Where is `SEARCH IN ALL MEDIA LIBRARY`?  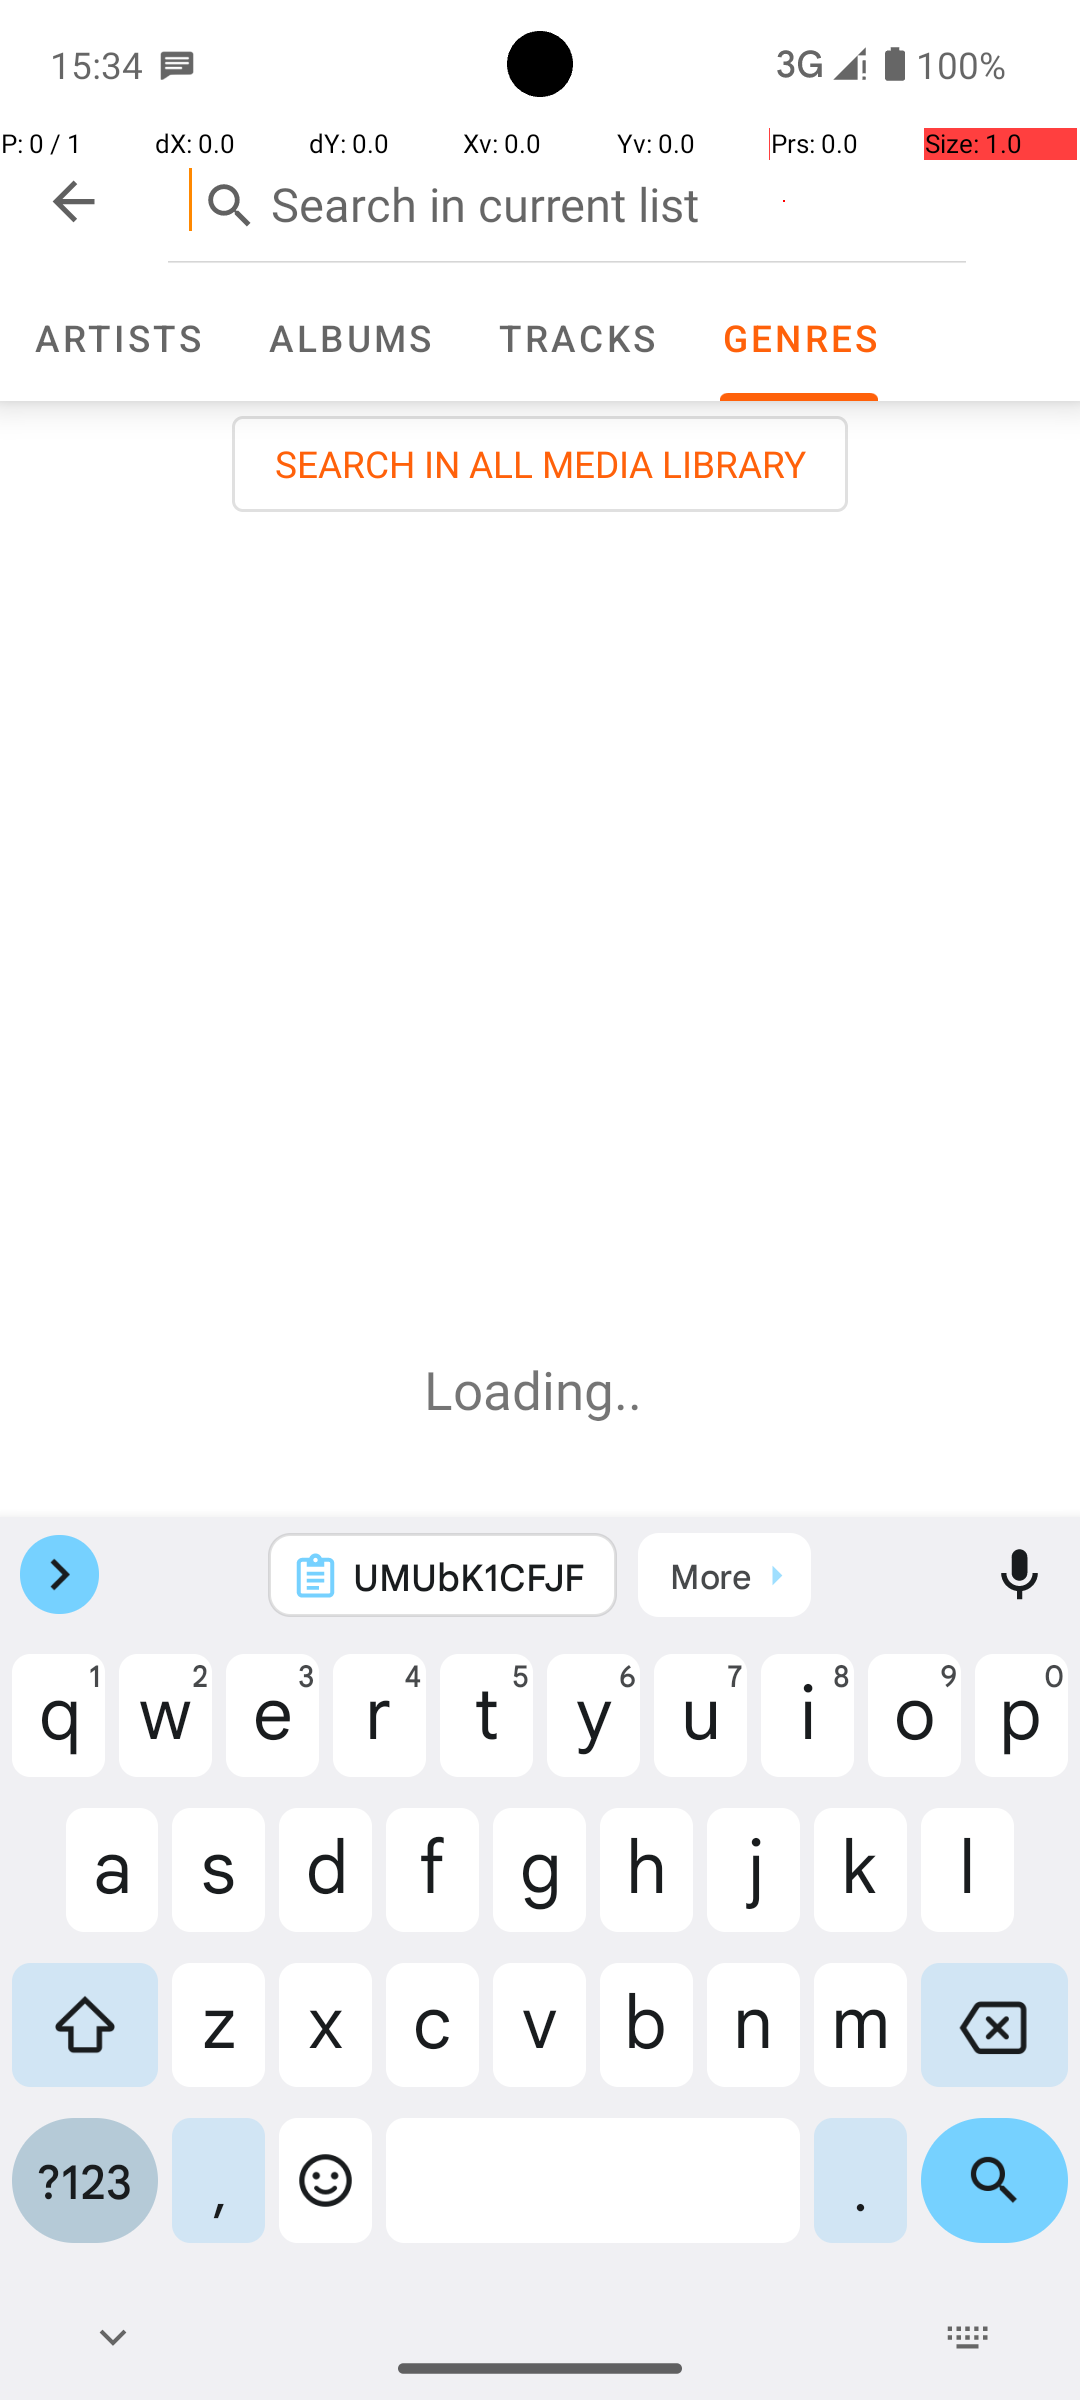
SEARCH IN ALL MEDIA LIBRARY is located at coordinates (540, 464).